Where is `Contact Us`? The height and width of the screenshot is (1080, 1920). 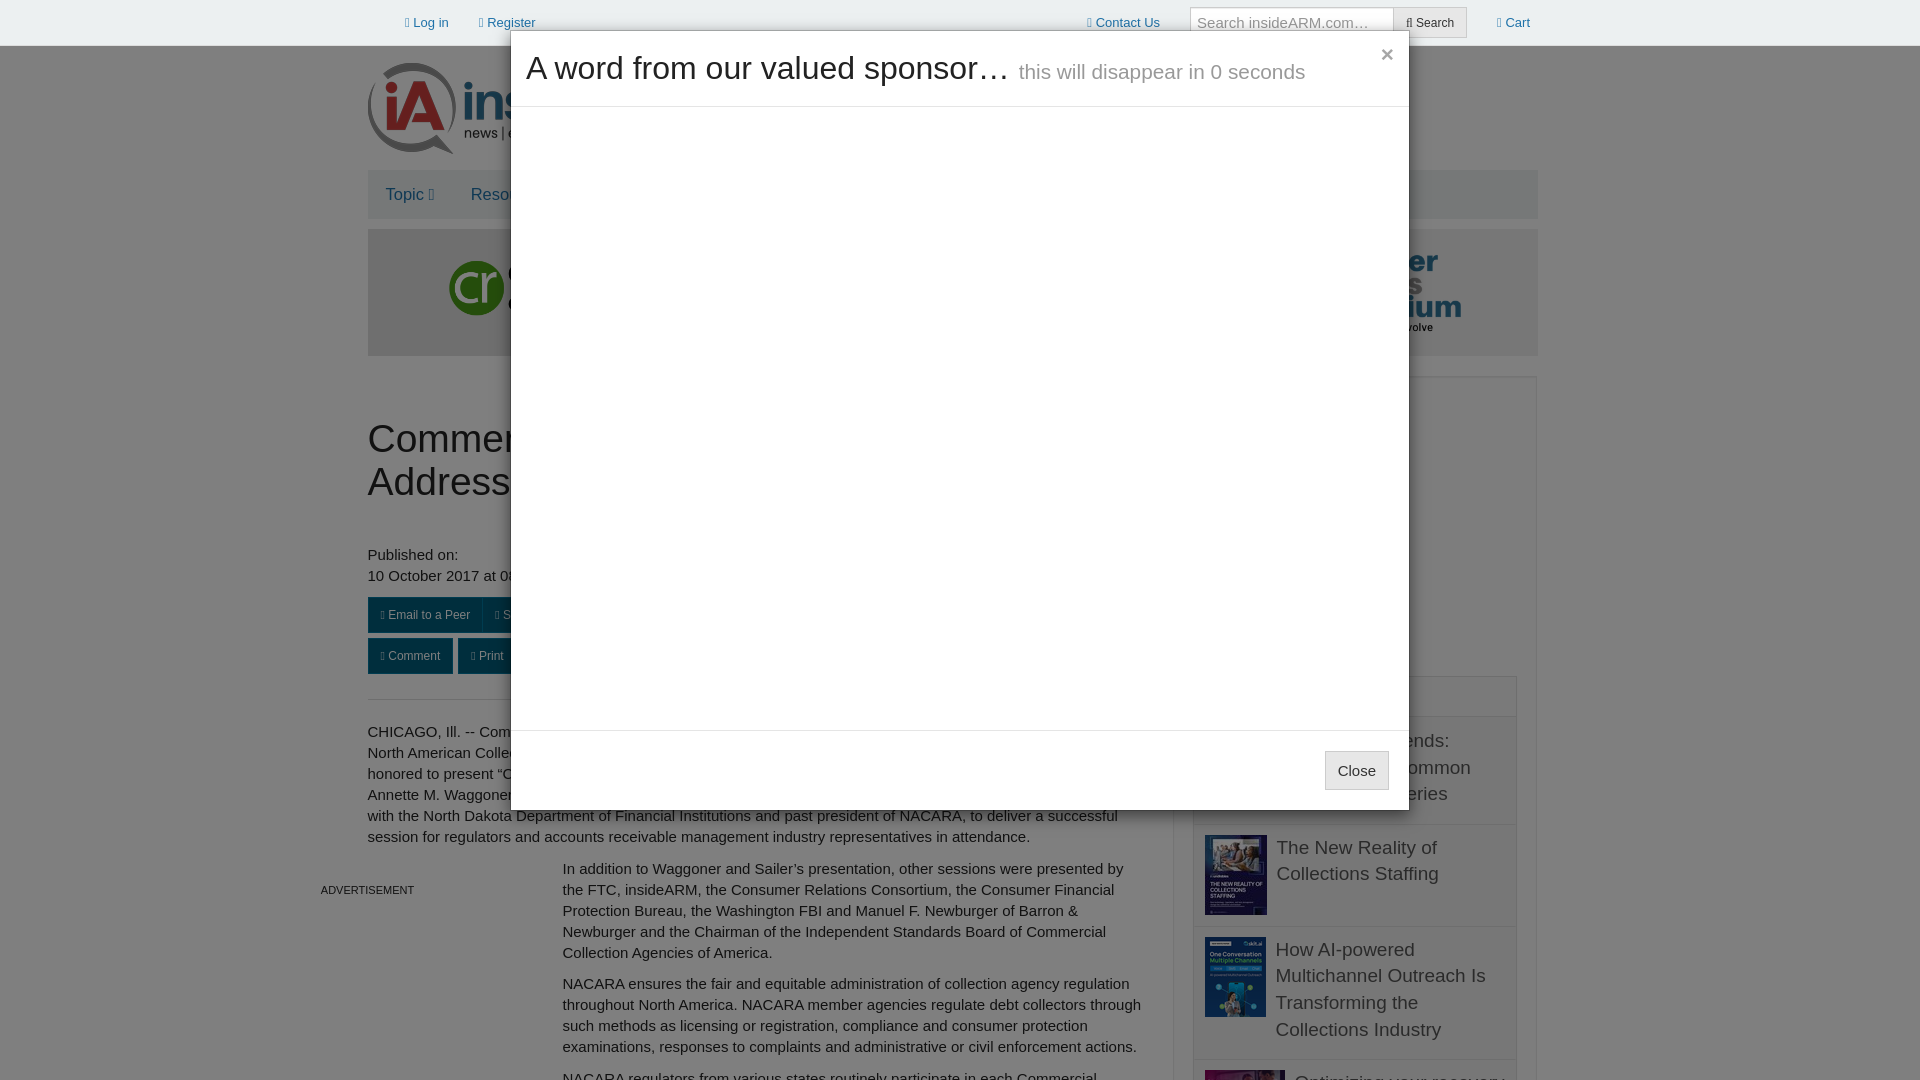
Contact Us is located at coordinates (1123, 22).